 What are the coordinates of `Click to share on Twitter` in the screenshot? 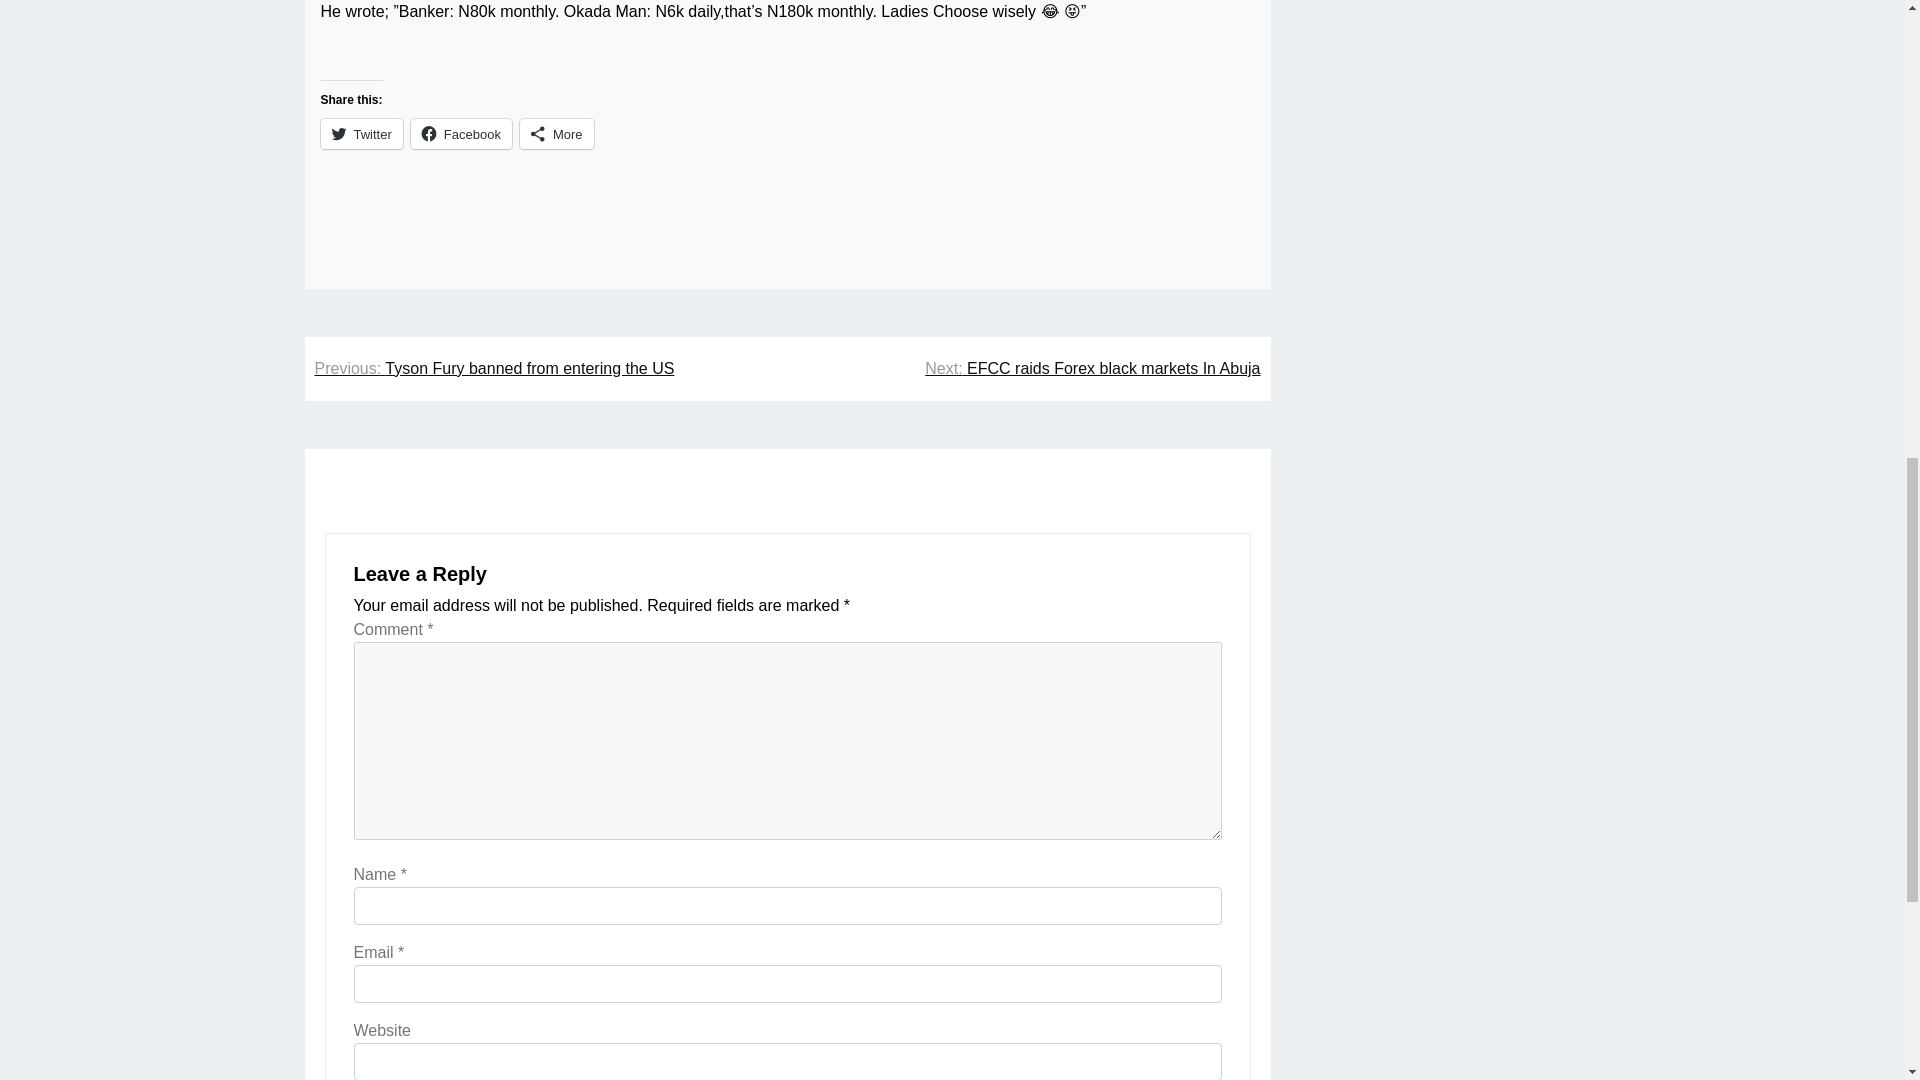 It's located at (360, 134).